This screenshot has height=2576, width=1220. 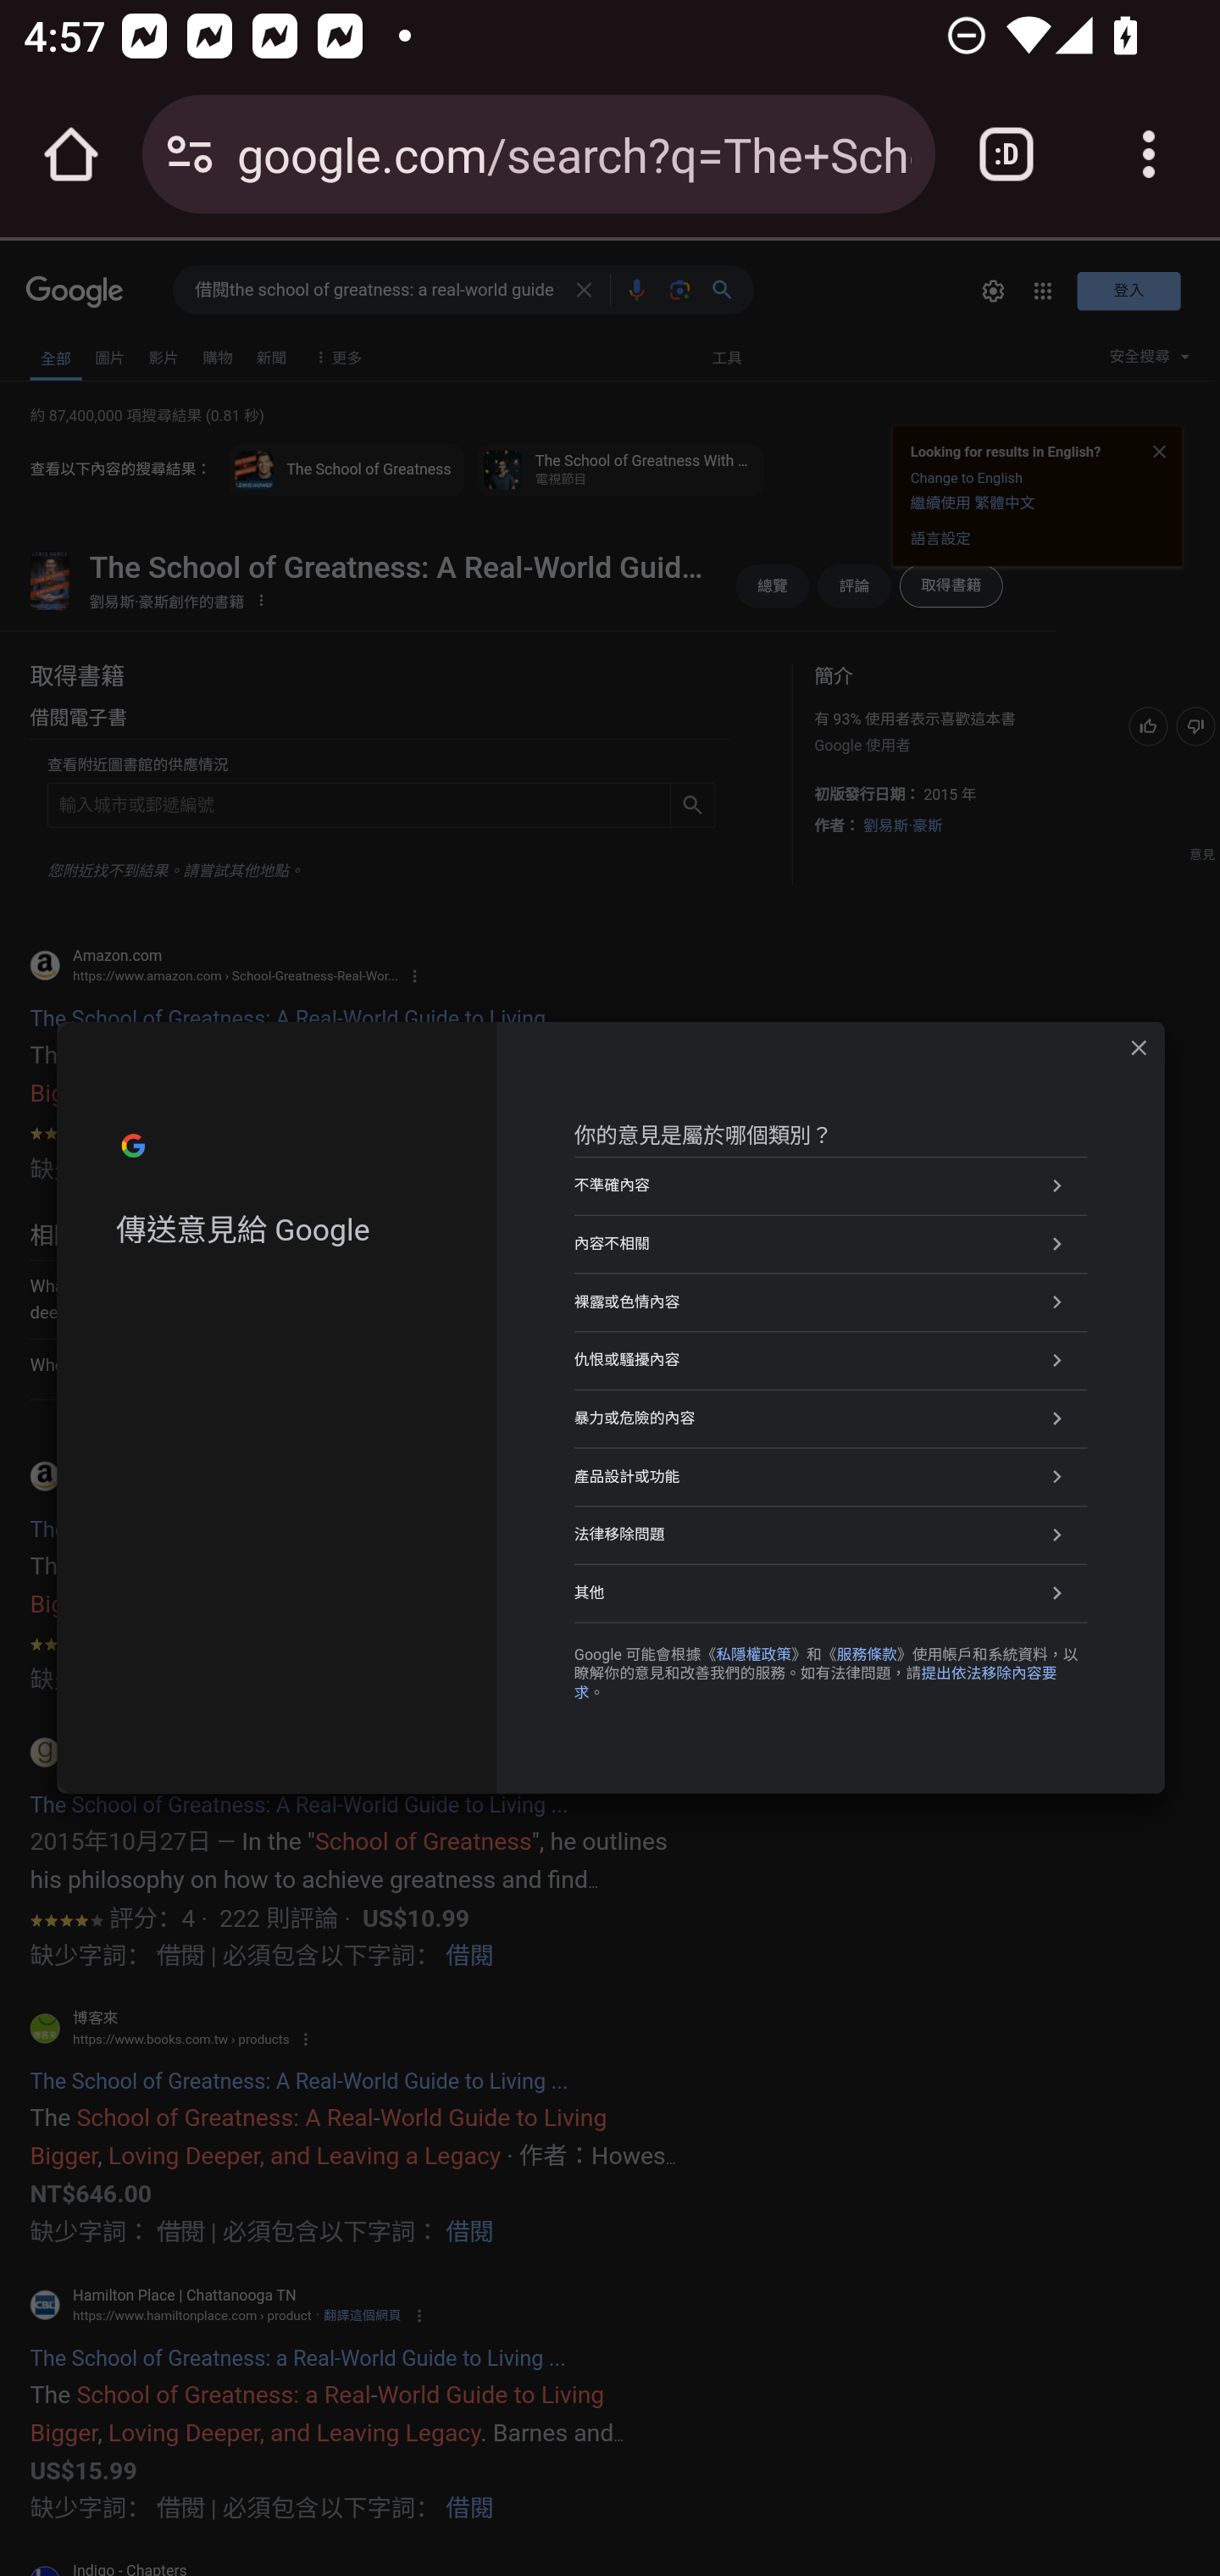 What do you see at coordinates (830, 1593) in the screenshot?
I see `其他` at bounding box center [830, 1593].